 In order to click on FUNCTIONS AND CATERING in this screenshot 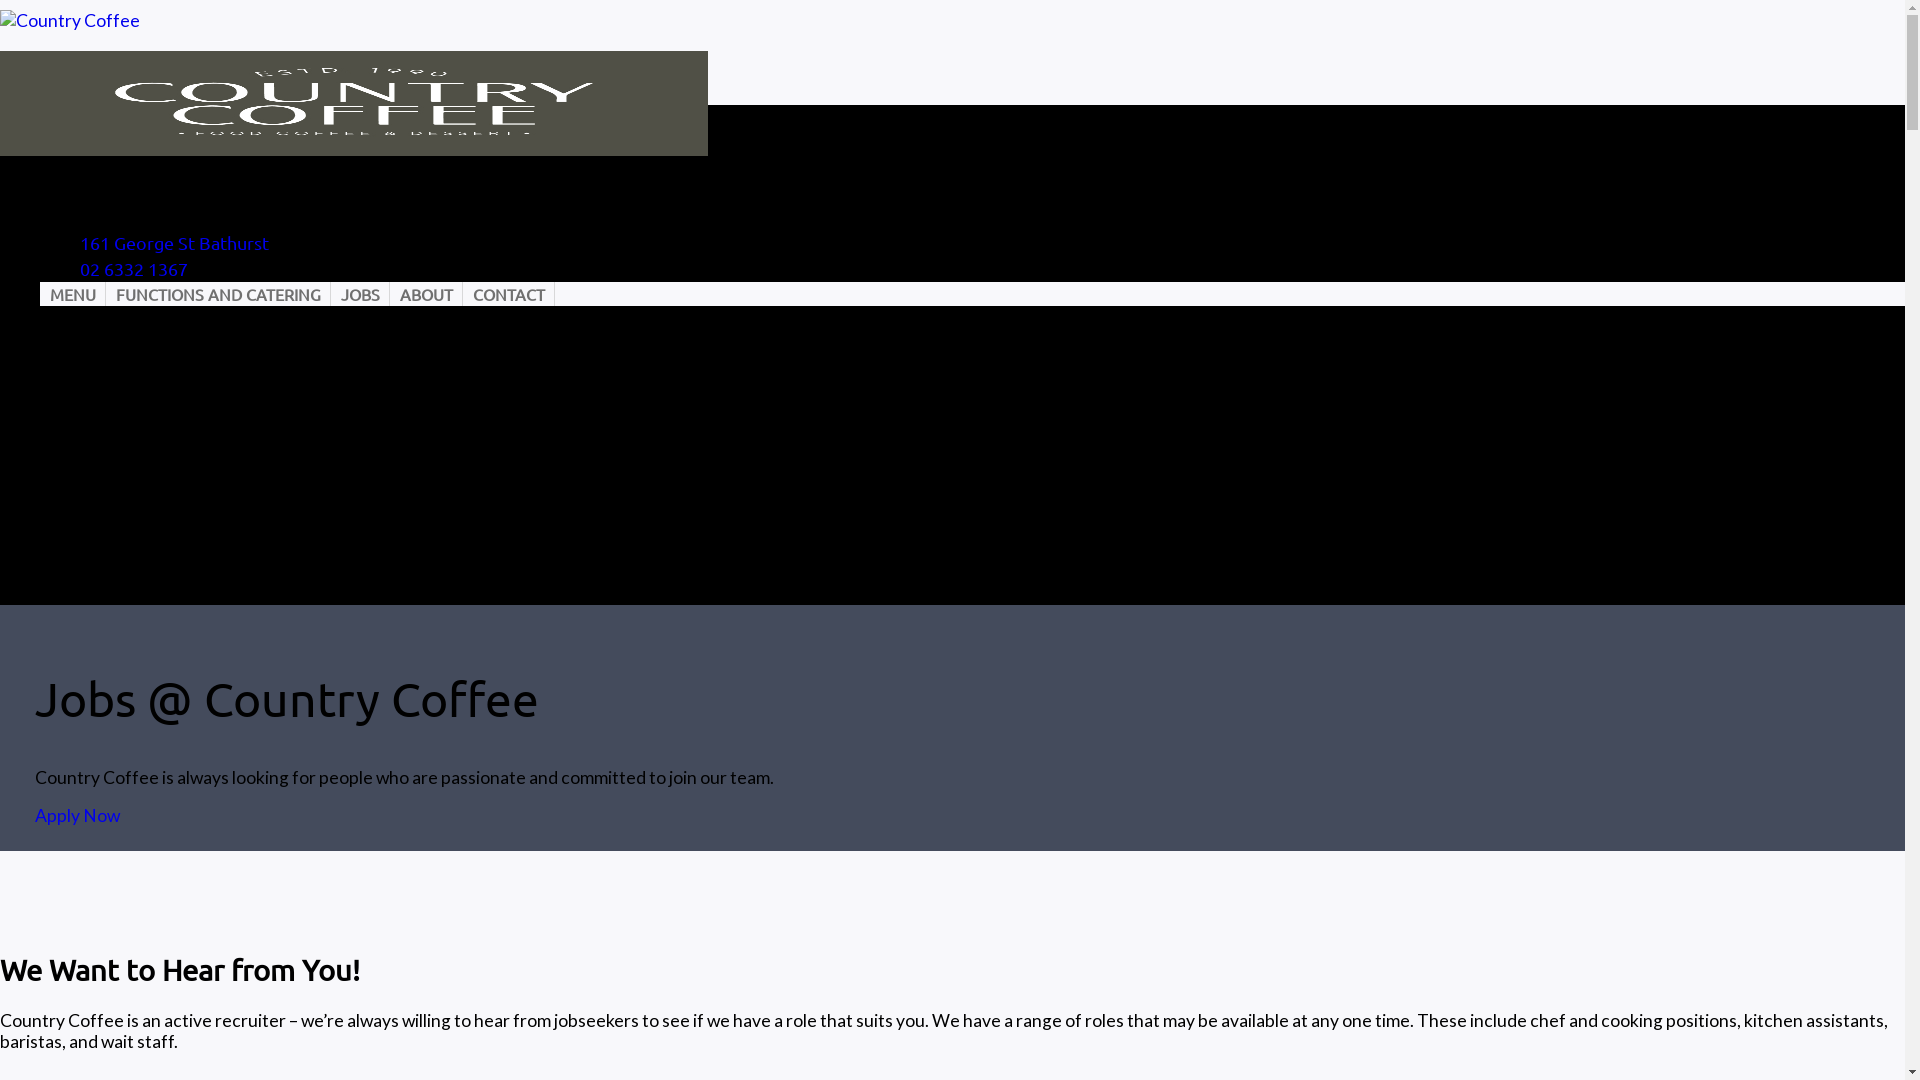, I will do `click(218, 294)`.